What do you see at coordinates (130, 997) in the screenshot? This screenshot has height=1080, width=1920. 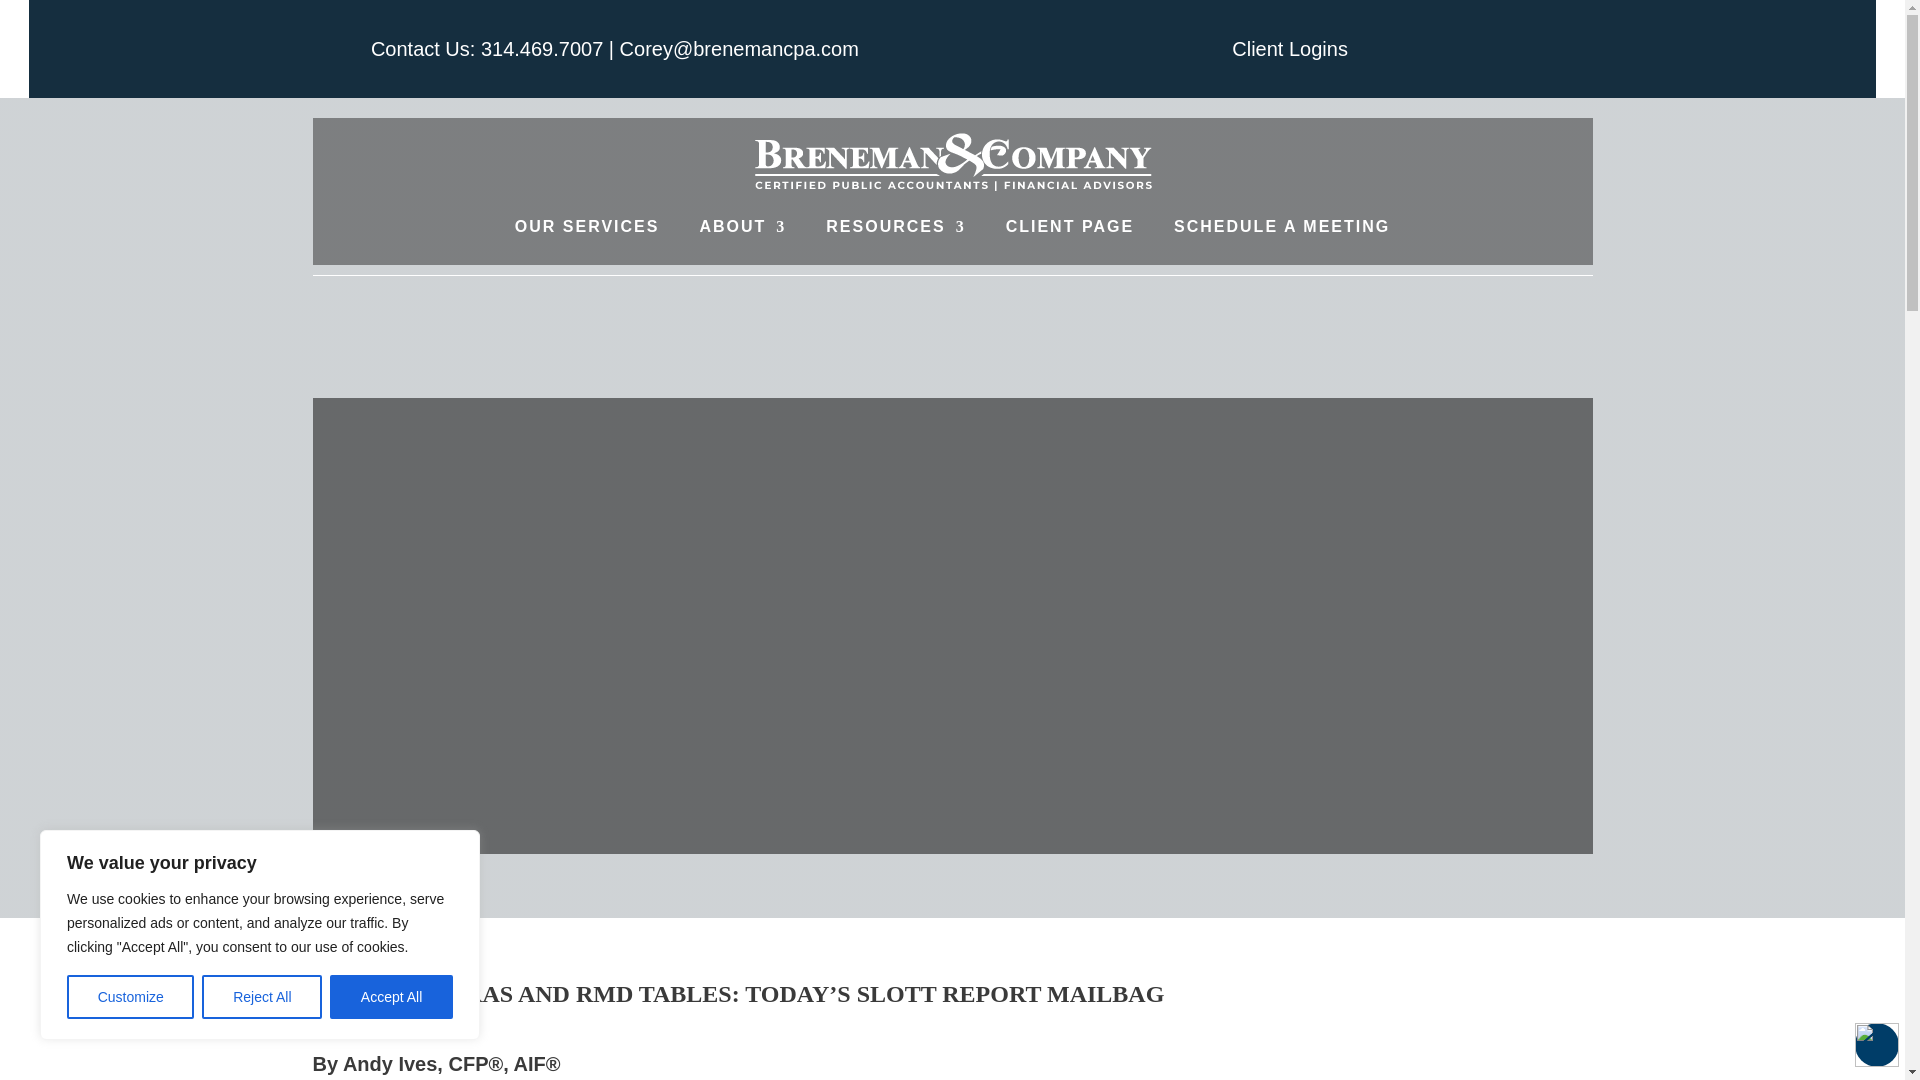 I see `Customize` at bounding box center [130, 997].